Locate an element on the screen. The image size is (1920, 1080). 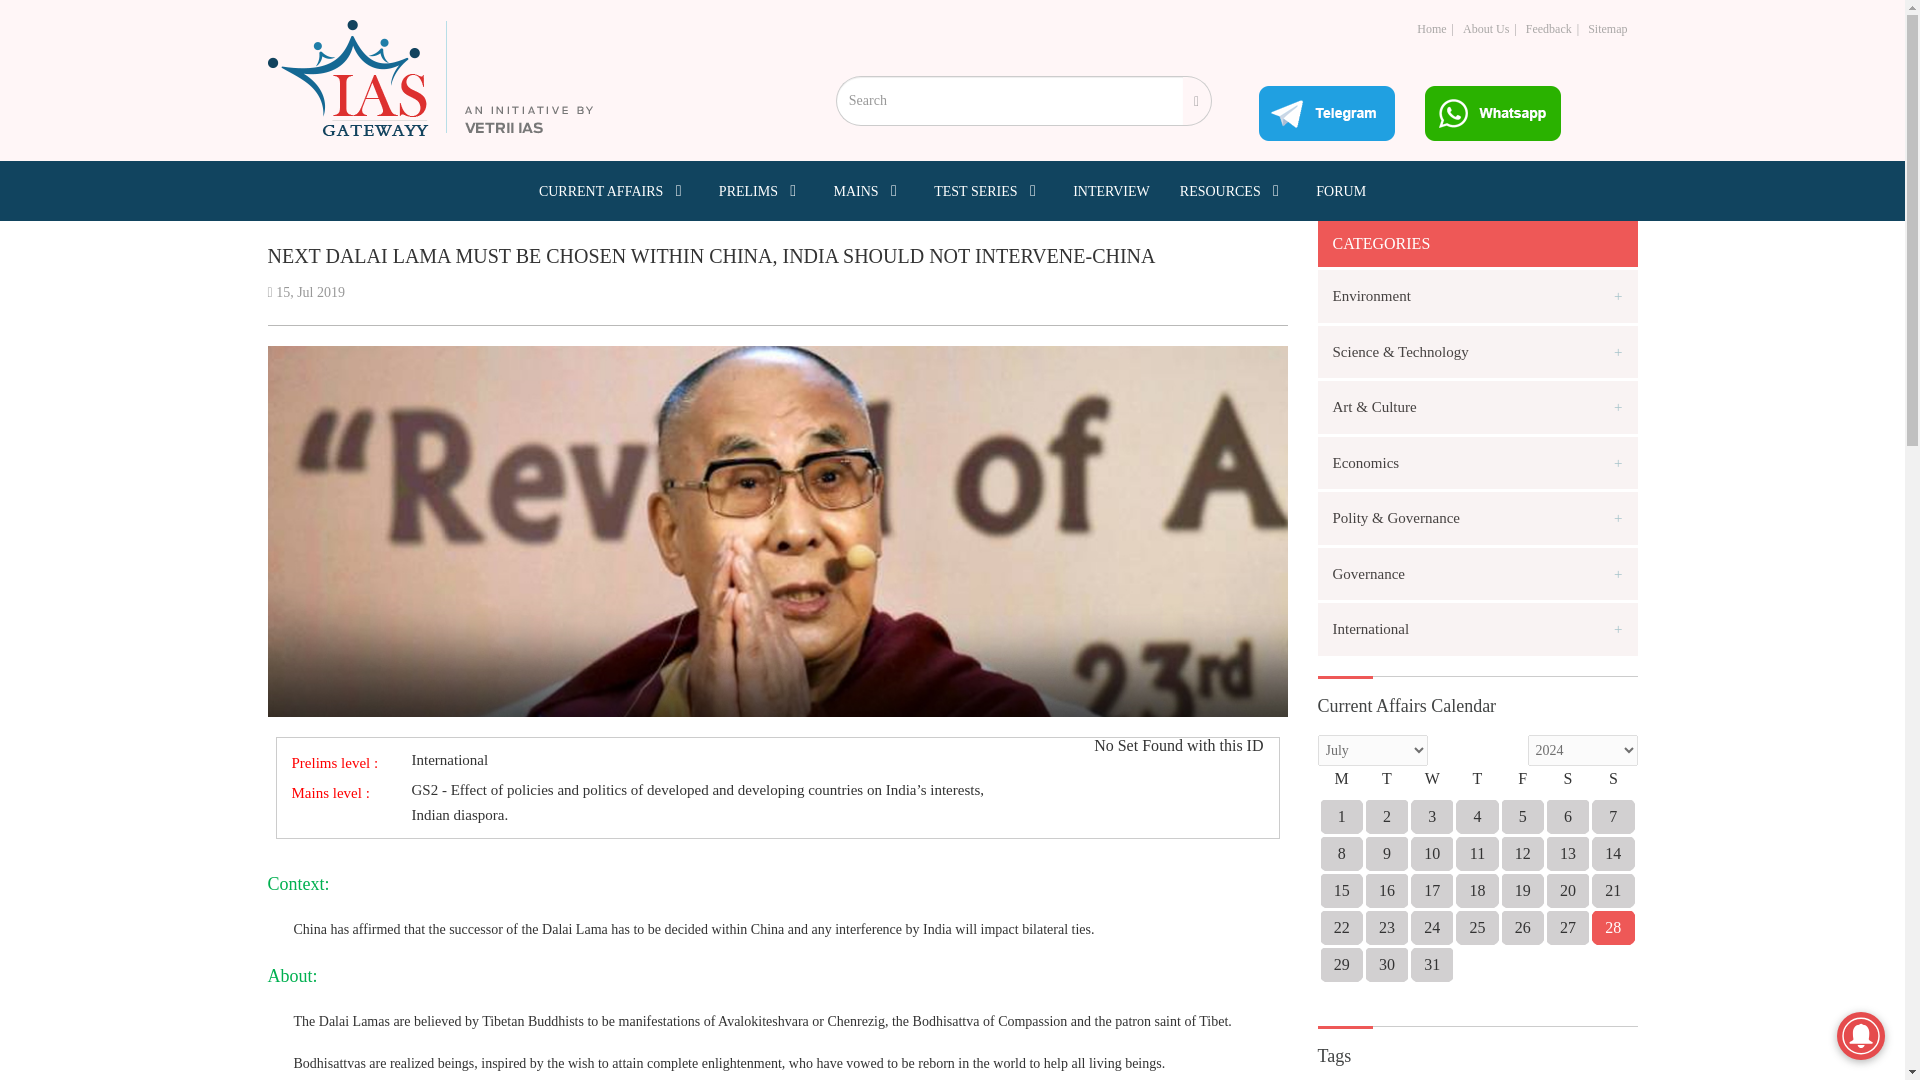
Wednesday is located at coordinates (1432, 784).